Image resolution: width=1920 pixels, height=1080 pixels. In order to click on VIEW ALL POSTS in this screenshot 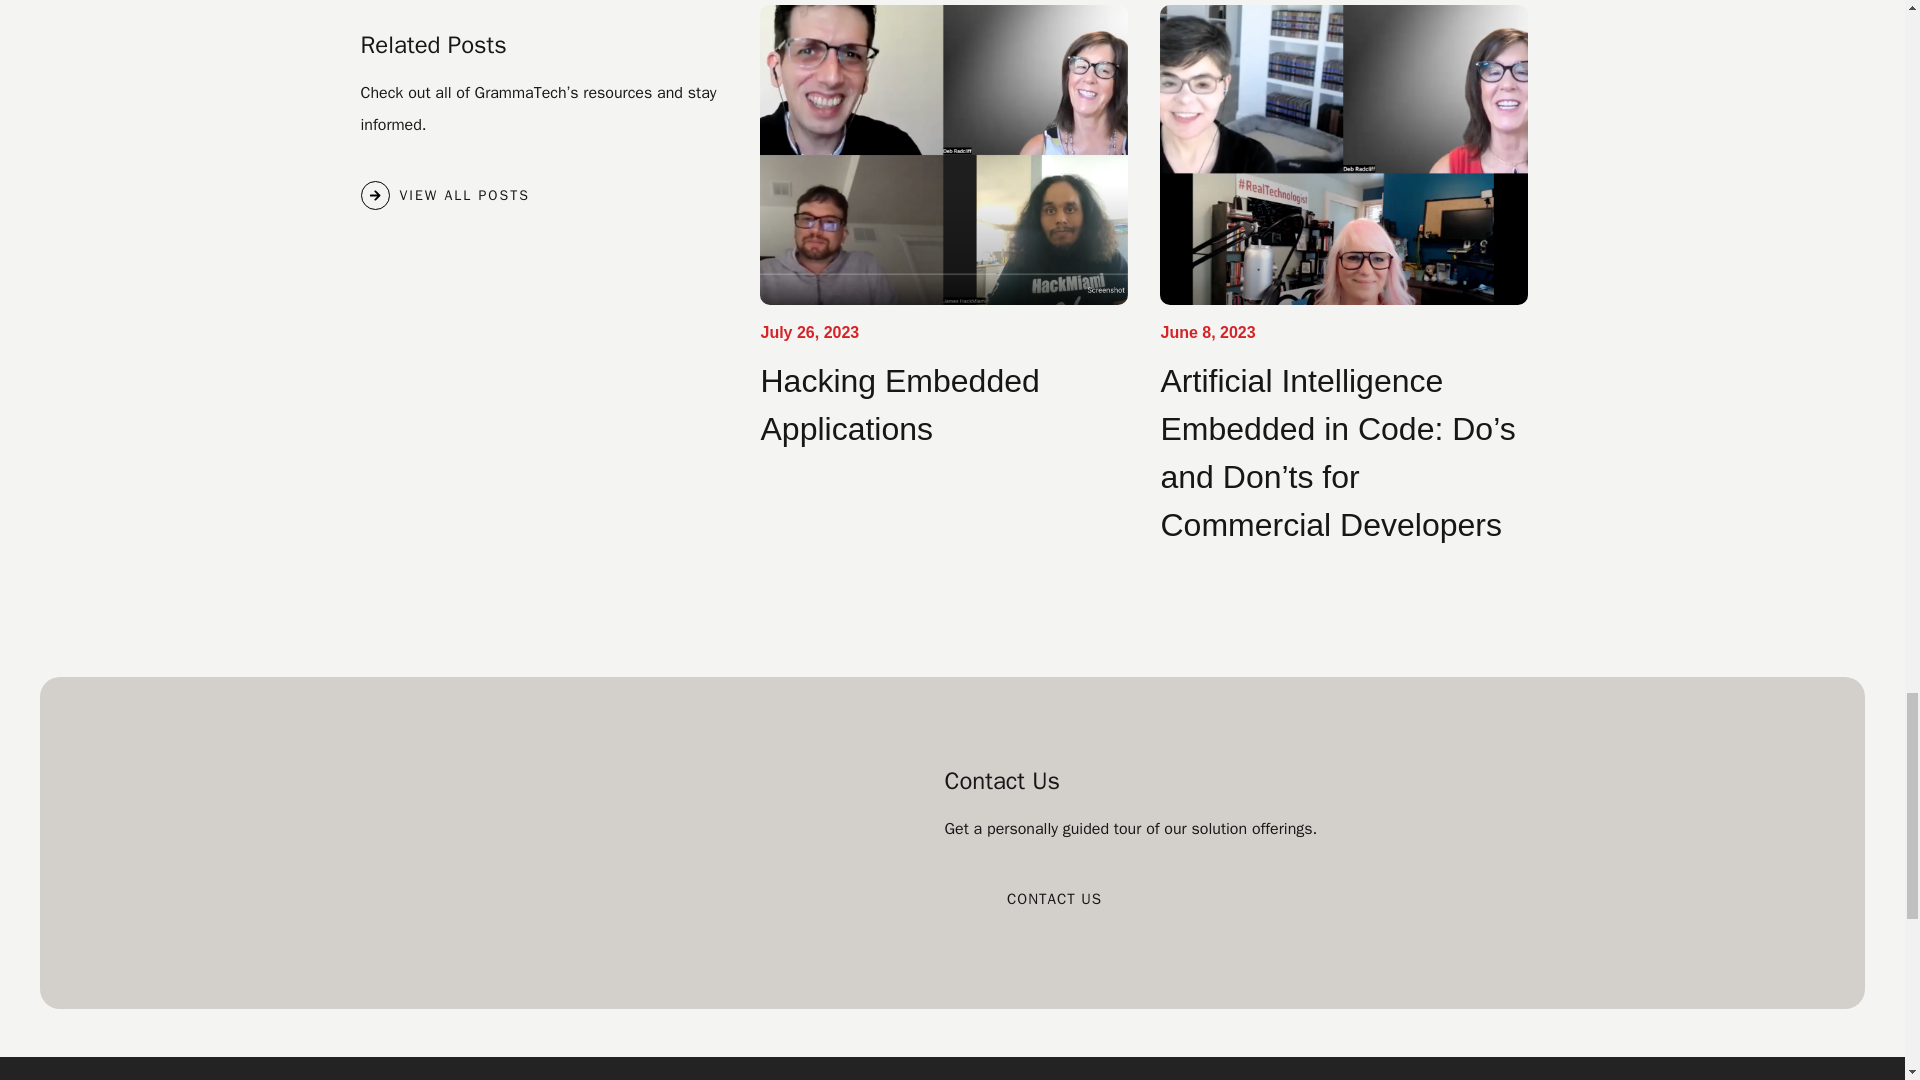, I will do `click(444, 195)`.